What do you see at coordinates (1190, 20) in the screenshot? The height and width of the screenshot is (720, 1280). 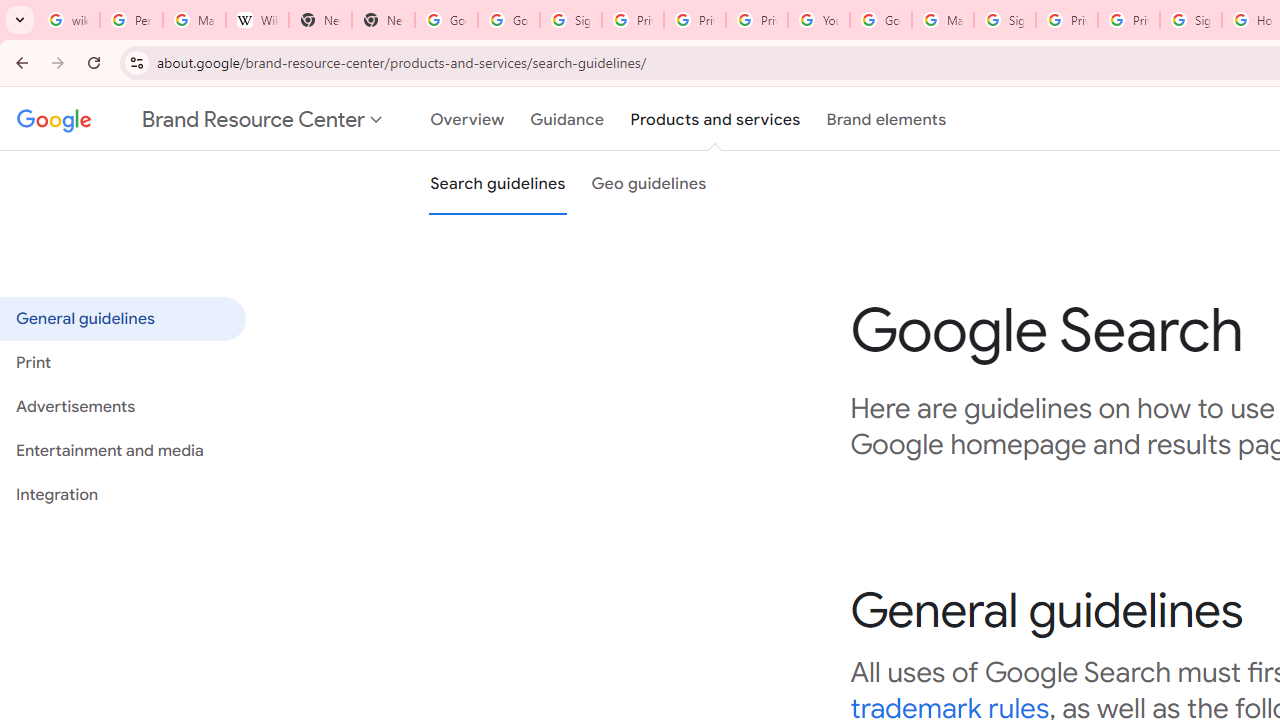 I see `Sign in - Google Accounts` at bounding box center [1190, 20].